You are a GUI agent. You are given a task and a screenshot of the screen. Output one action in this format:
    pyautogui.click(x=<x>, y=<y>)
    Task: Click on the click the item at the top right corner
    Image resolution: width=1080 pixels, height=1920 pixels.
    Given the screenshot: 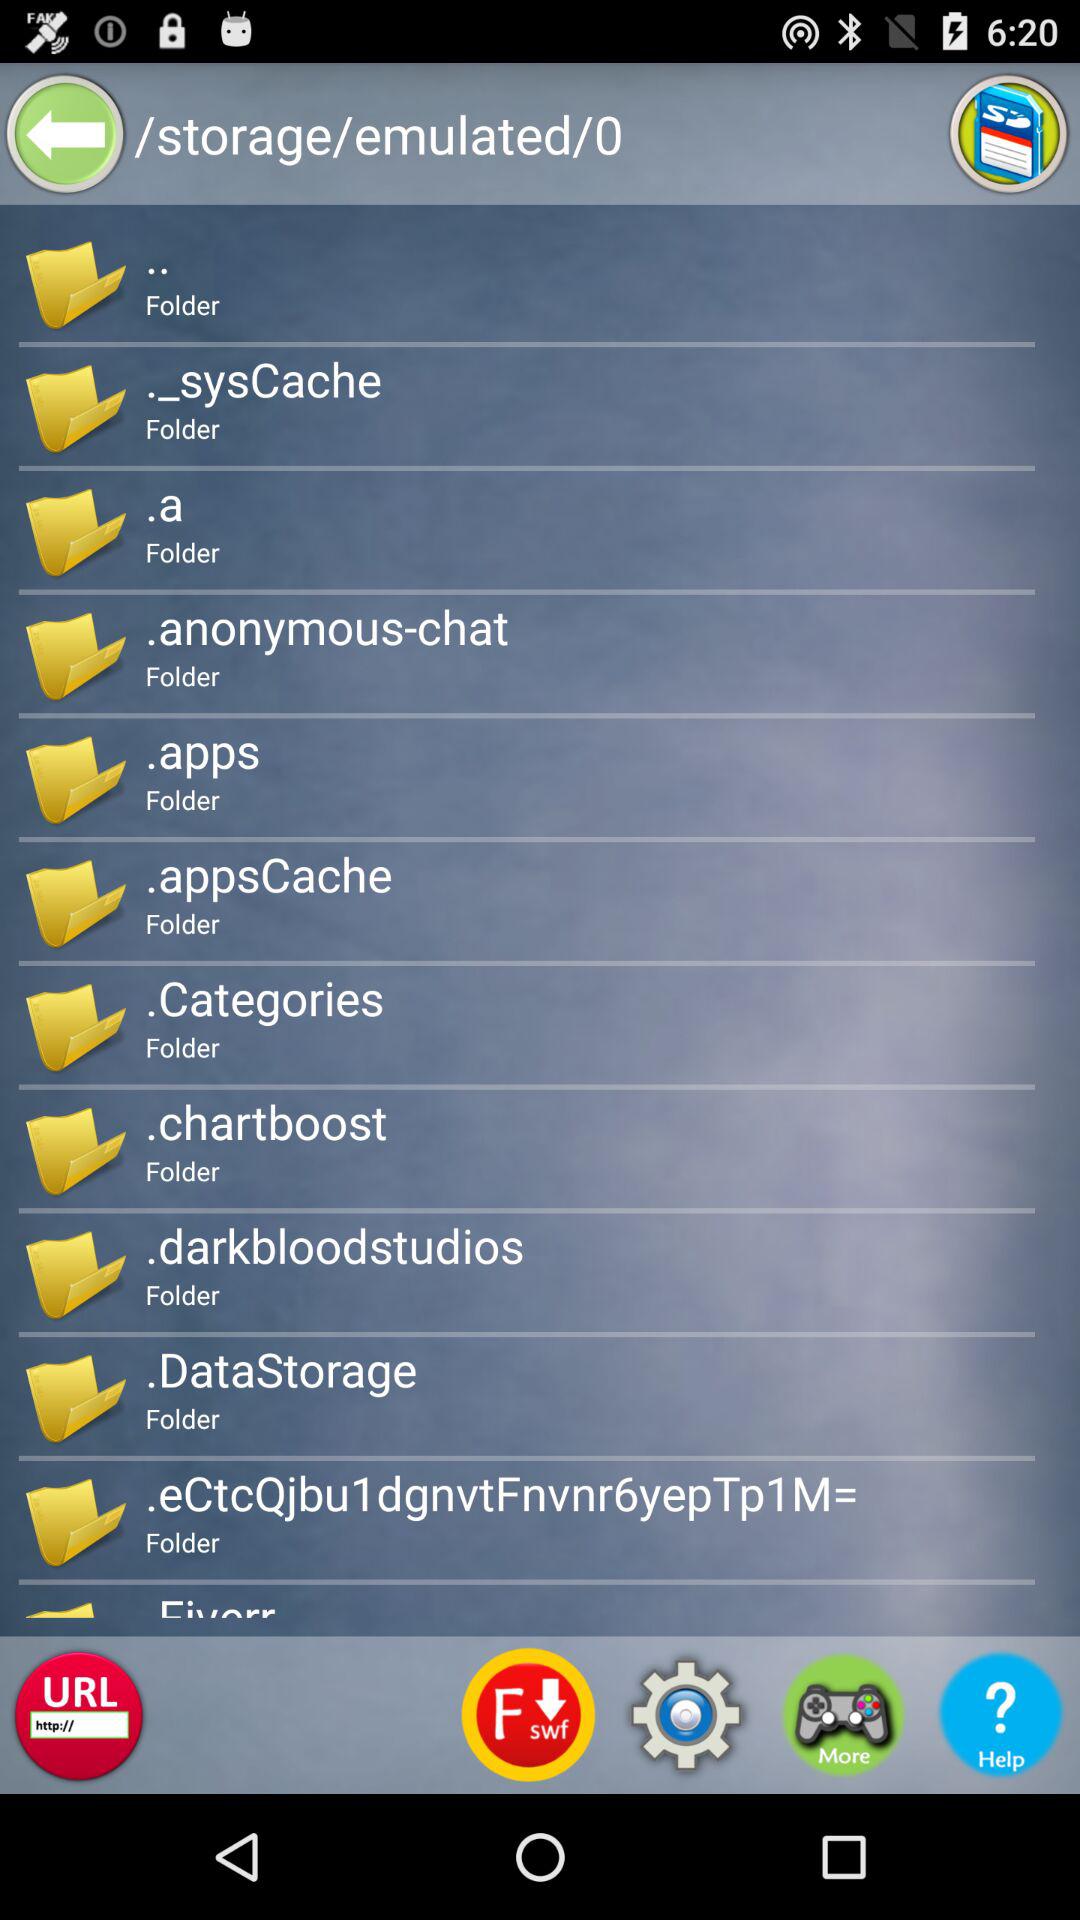 What is the action you would take?
    pyautogui.click(x=1008, y=134)
    